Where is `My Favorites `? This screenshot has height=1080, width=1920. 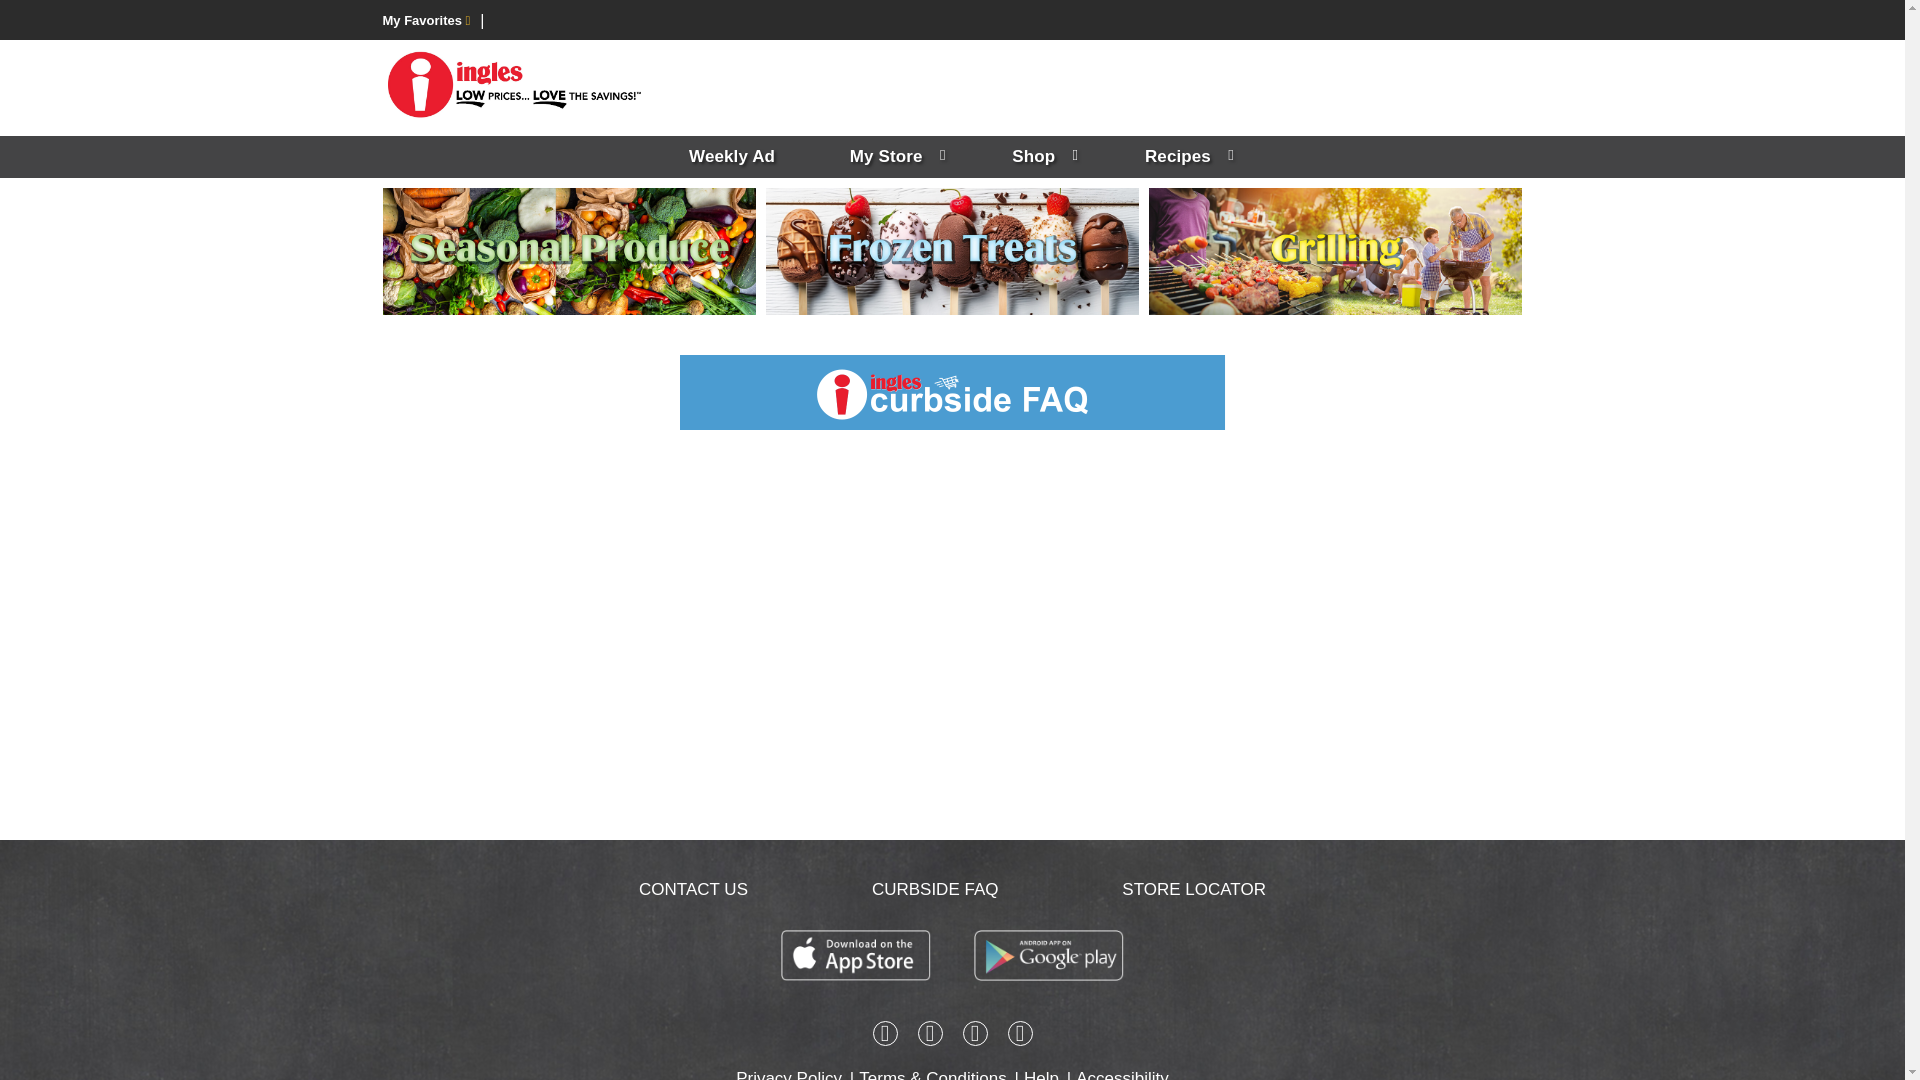
My Favorites  is located at coordinates (426, 20).